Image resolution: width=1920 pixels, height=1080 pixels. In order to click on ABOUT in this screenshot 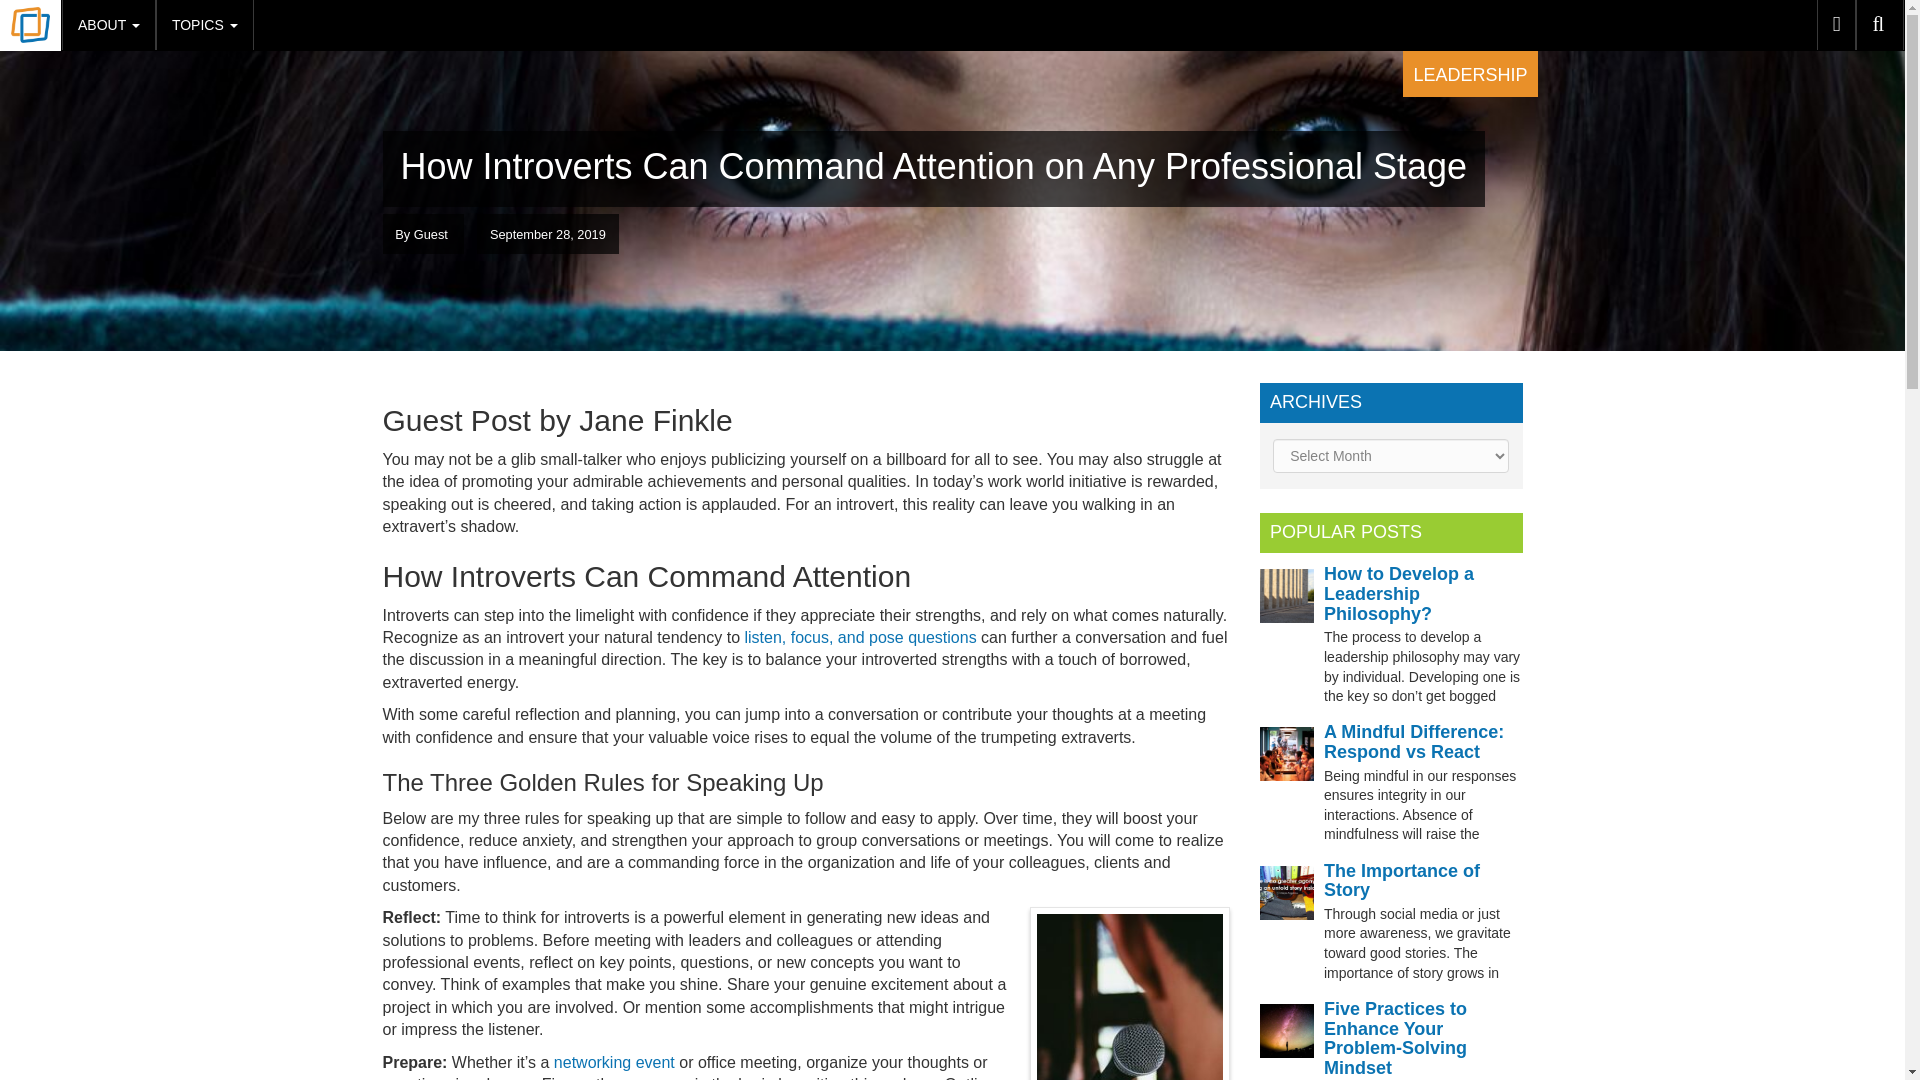, I will do `click(108, 24)`.